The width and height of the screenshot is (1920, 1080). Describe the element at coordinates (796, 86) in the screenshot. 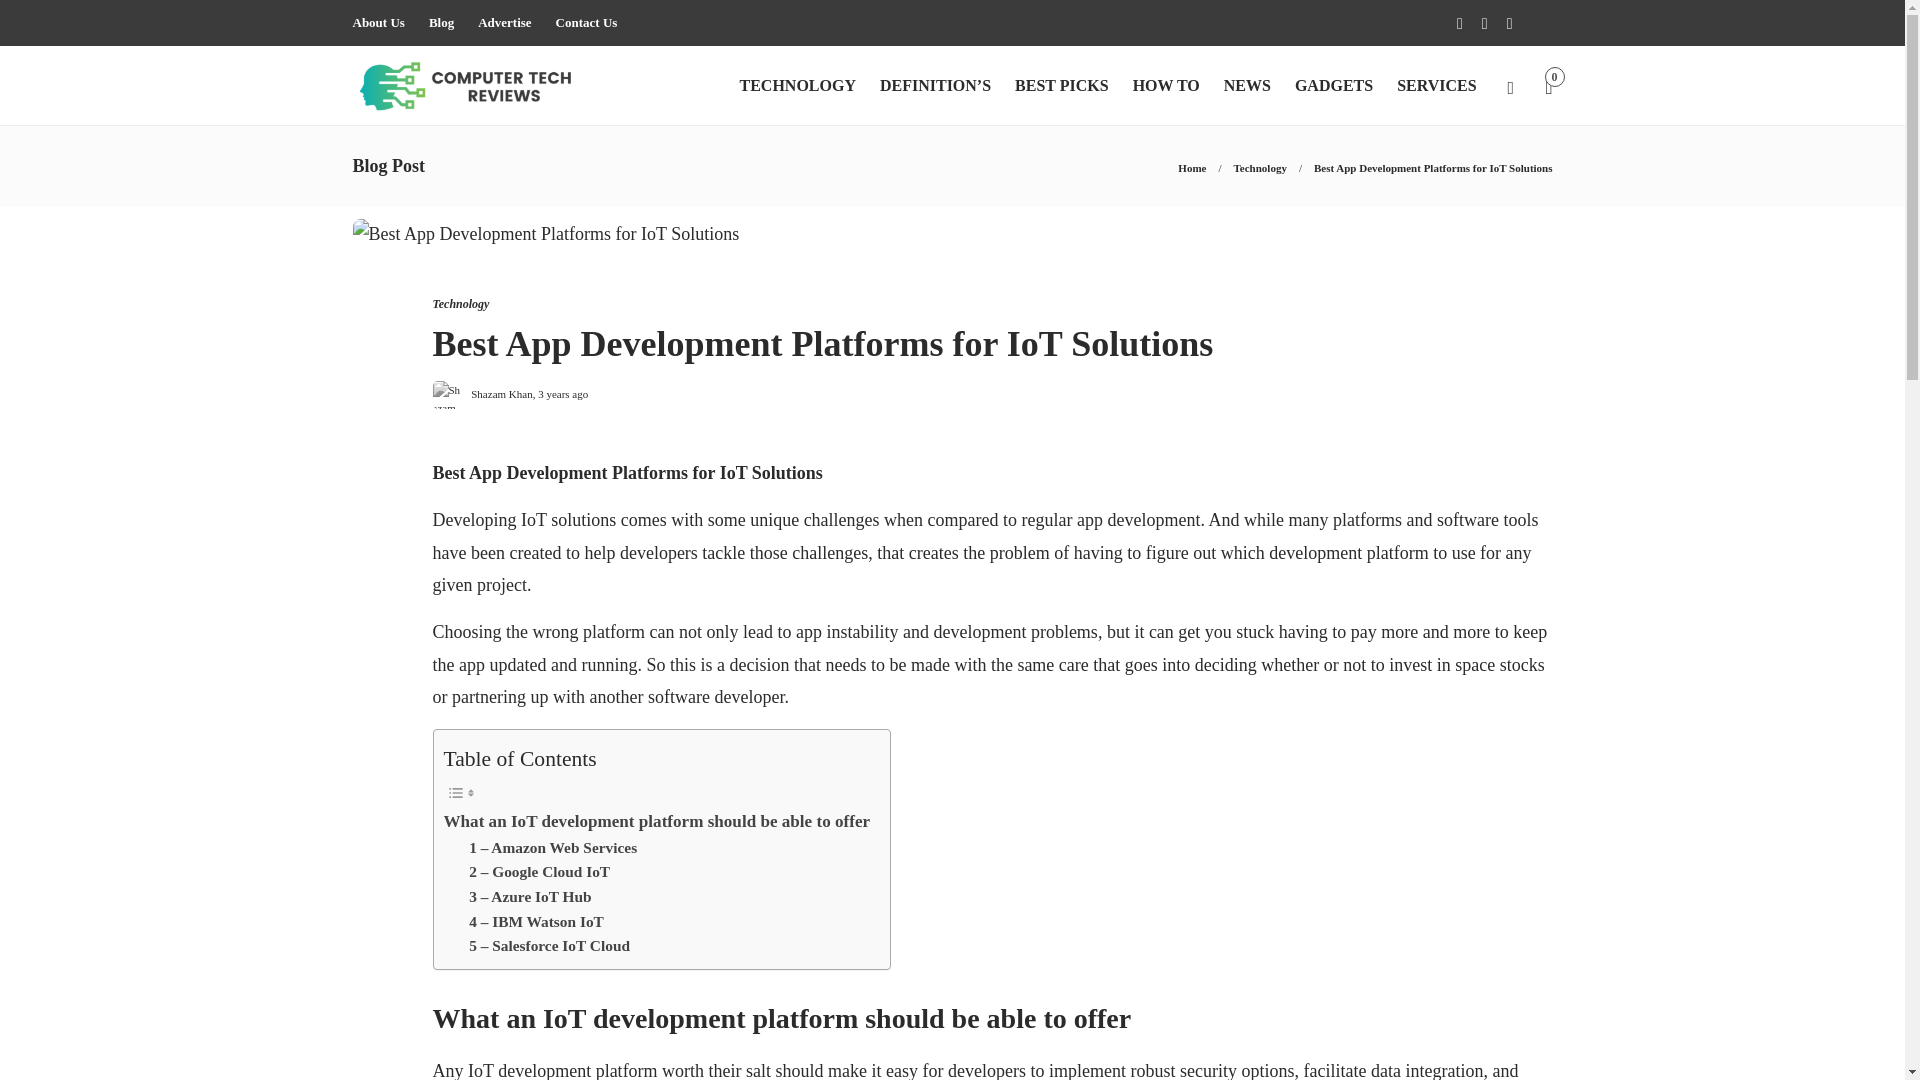

I see `TECHNOLOGY` at that location.